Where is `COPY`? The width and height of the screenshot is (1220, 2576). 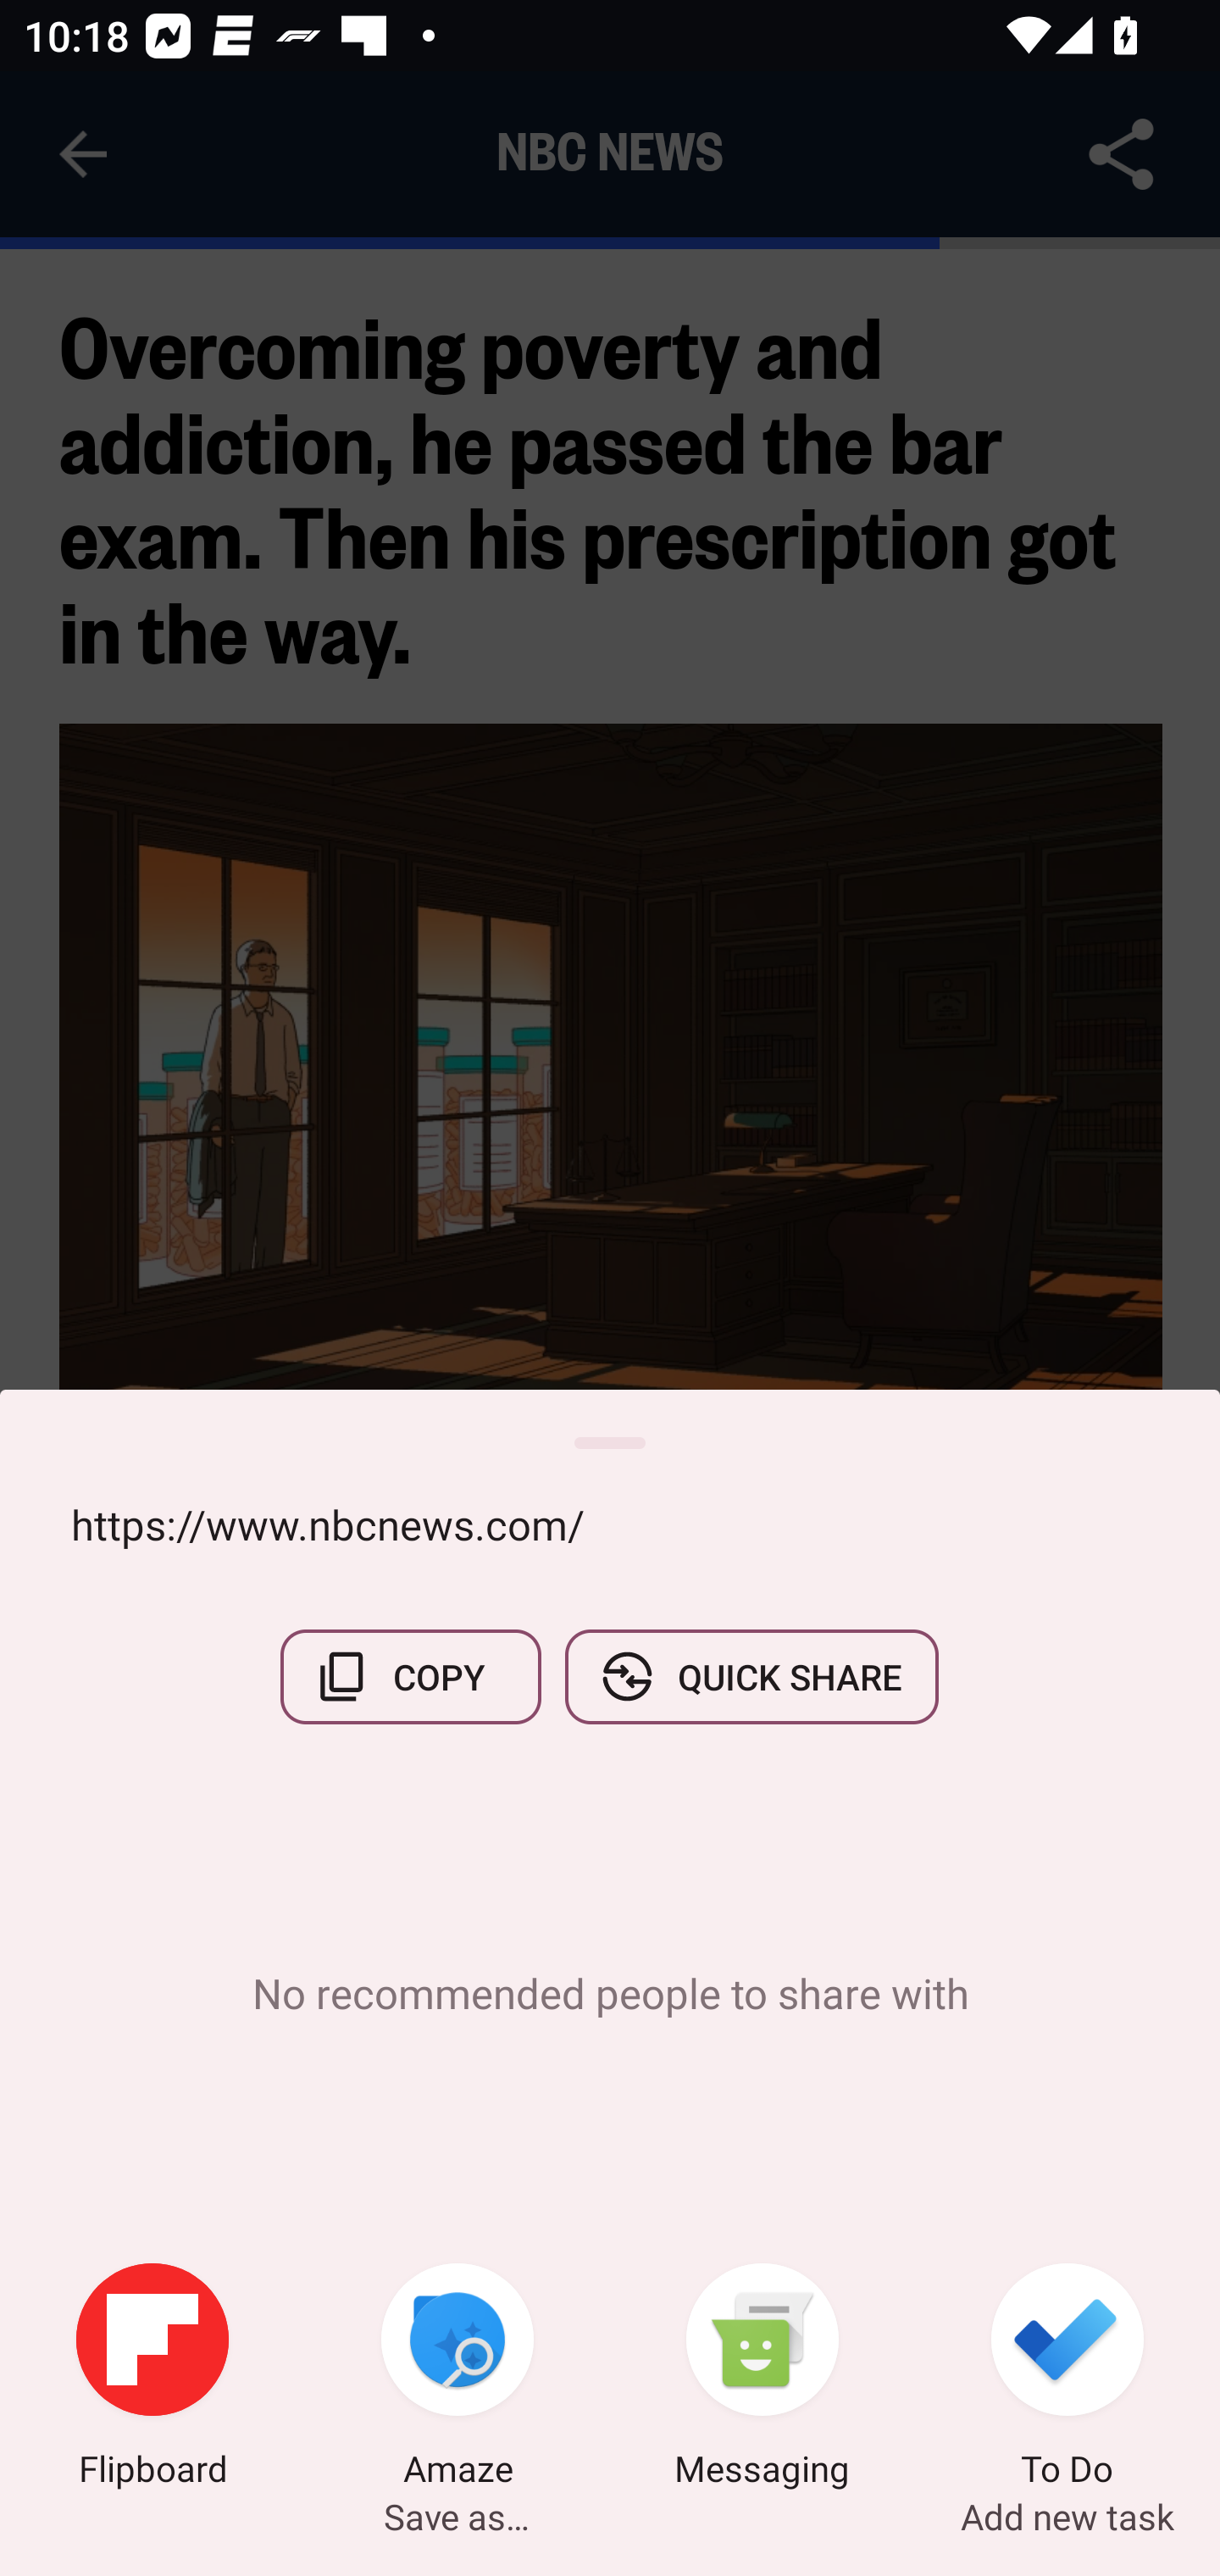 COPY is located at coordinates (411, 1676).